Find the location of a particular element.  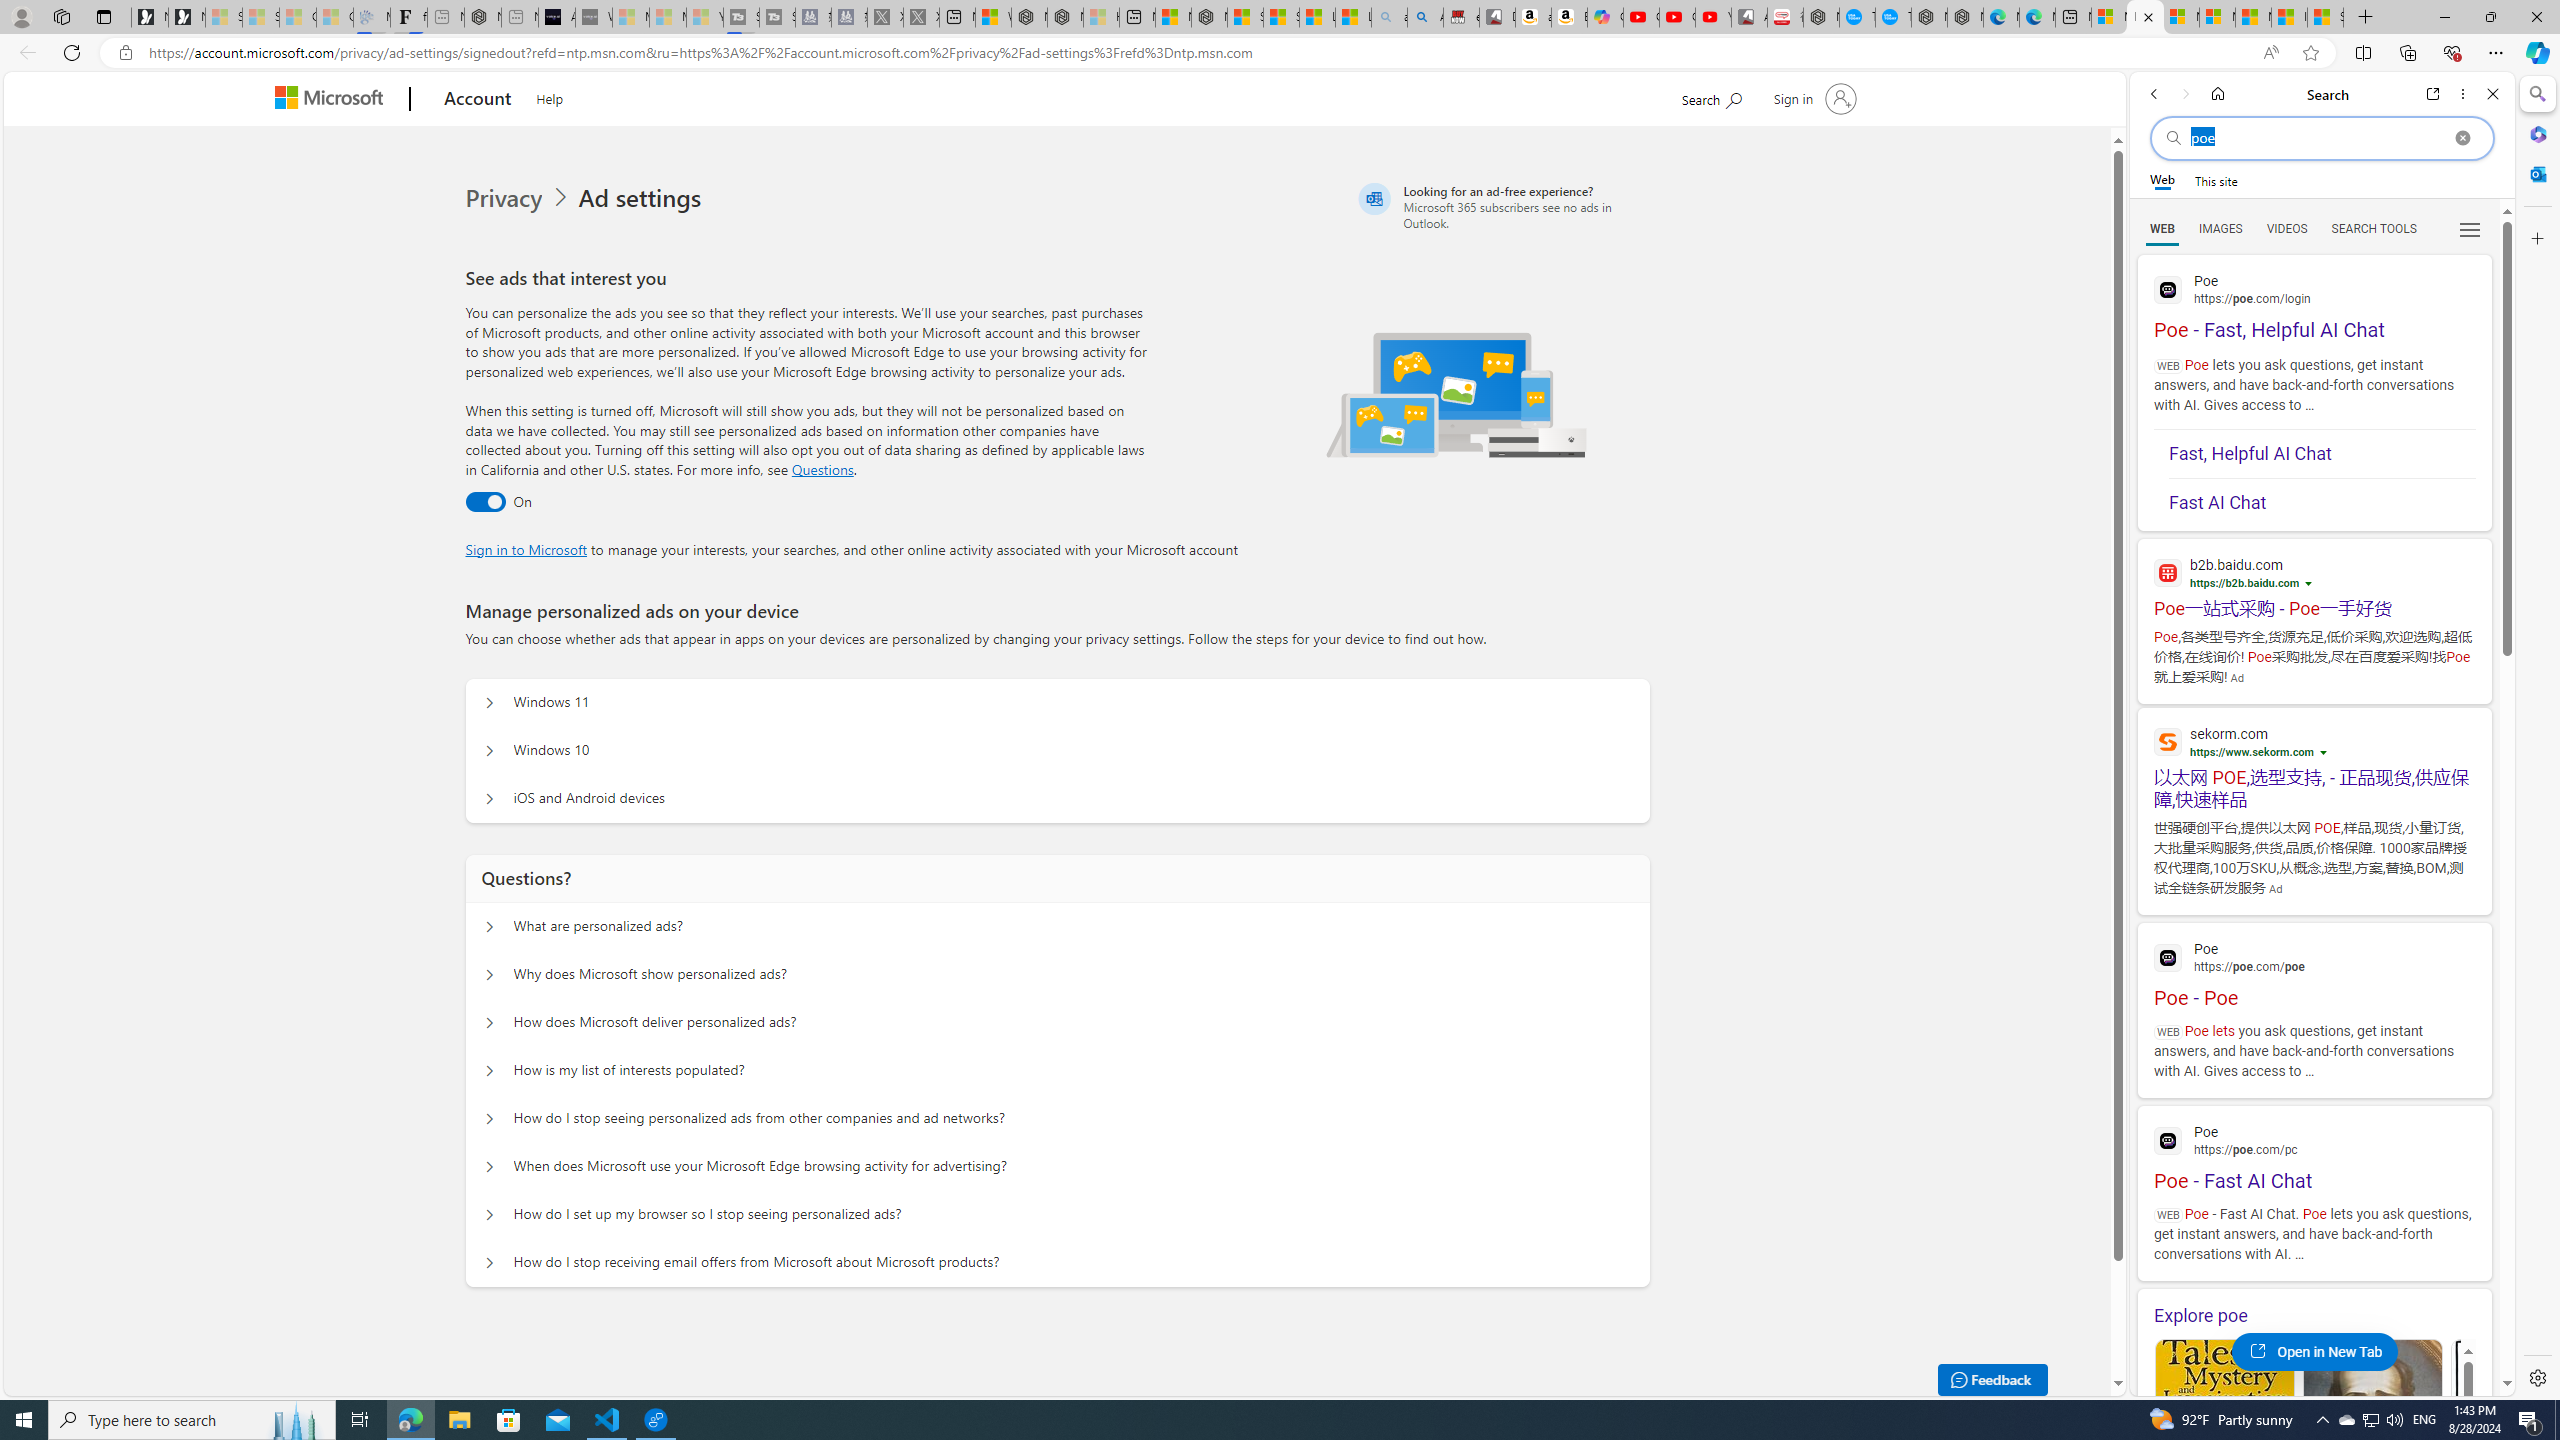

Outlook is located at coordinates (2536, 173).